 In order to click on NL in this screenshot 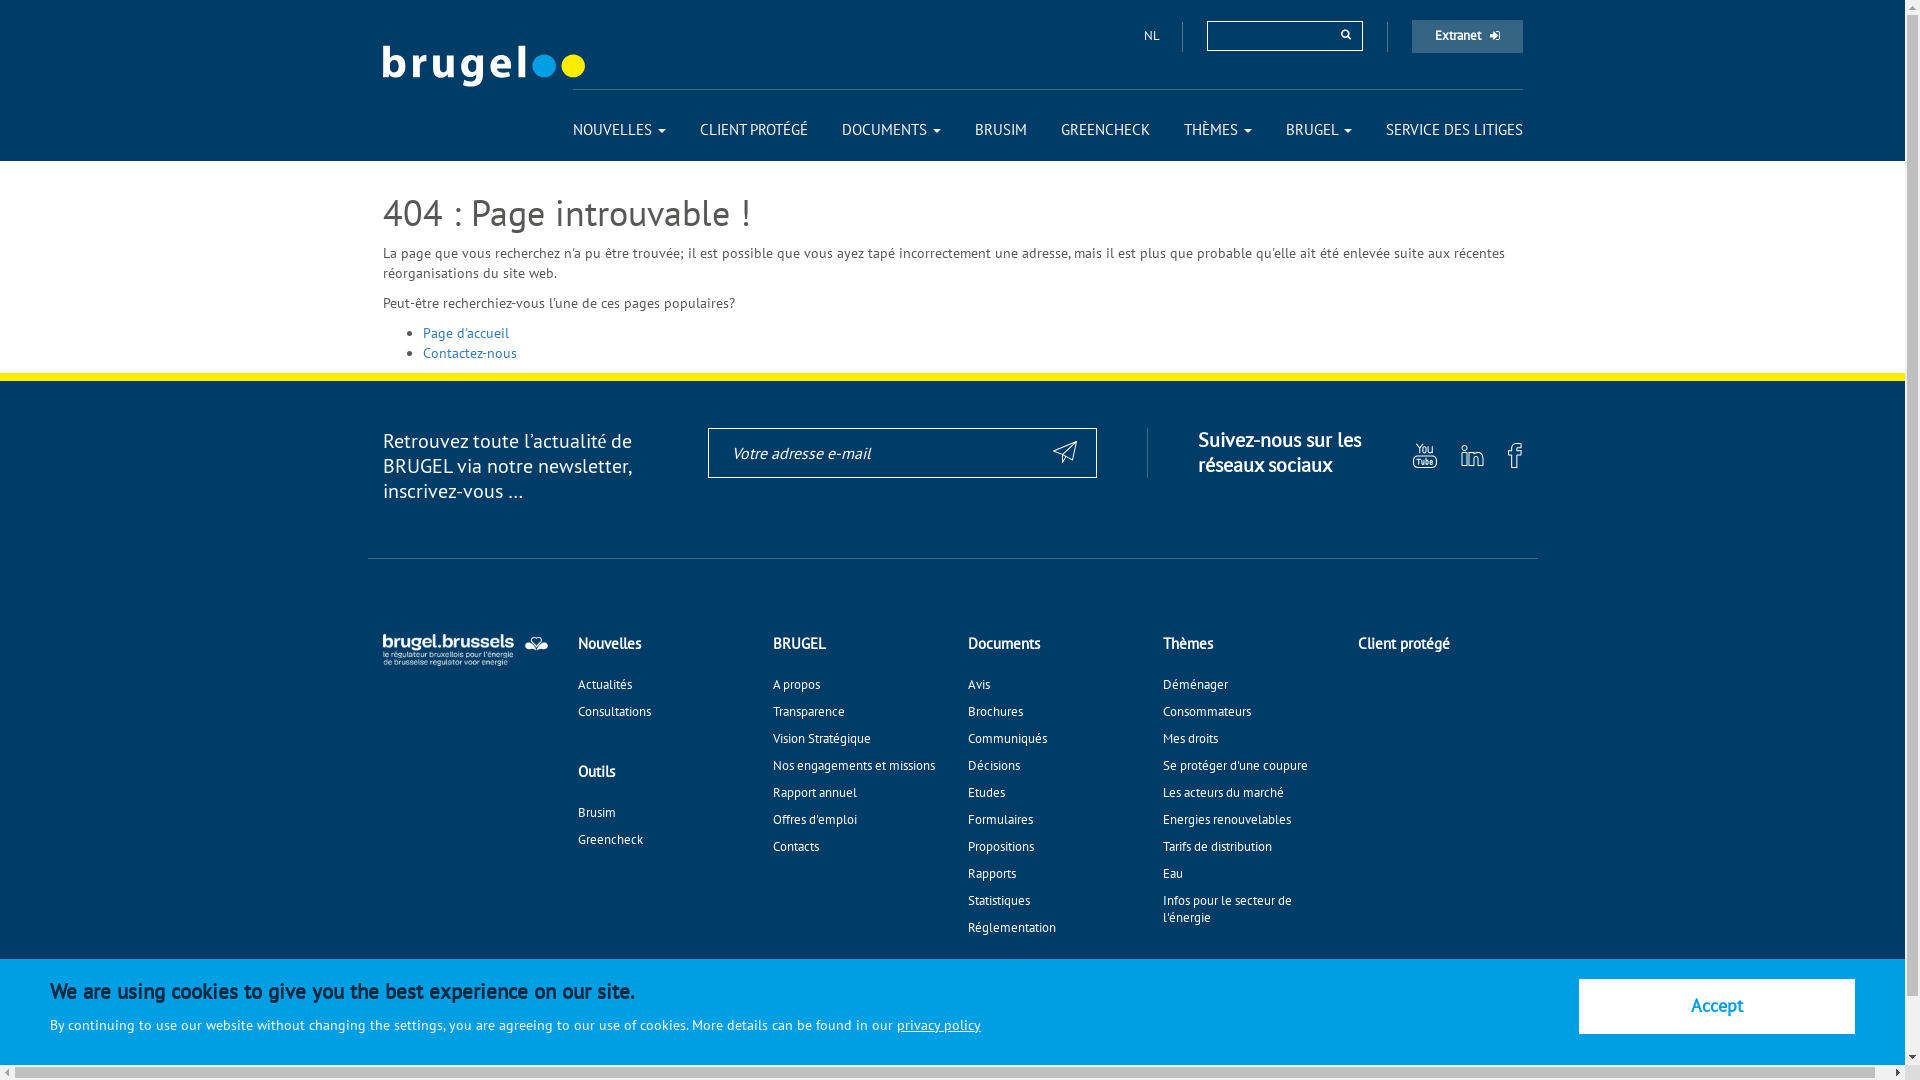, I will do `click(1153, 36)`.